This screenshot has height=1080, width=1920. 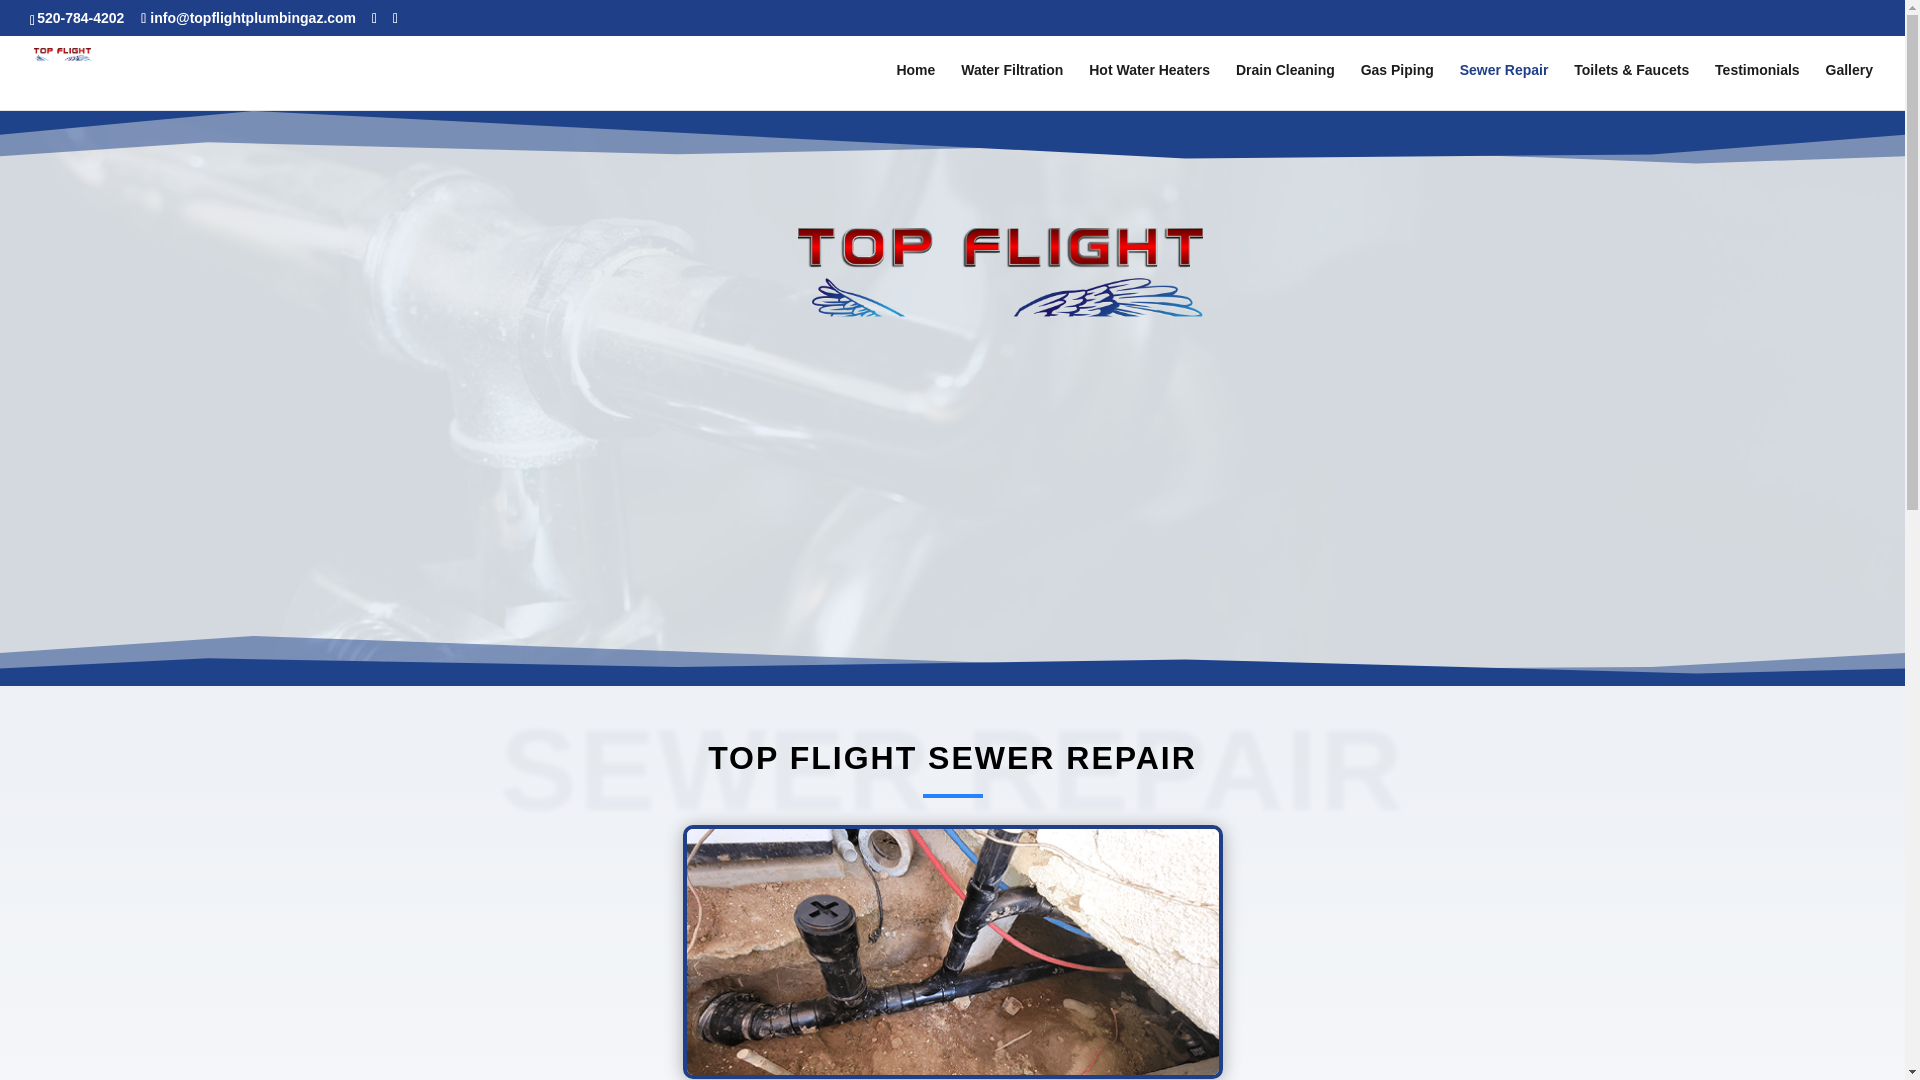 I want to click on Hot Water Heaters, so click(x=1148, y=86).